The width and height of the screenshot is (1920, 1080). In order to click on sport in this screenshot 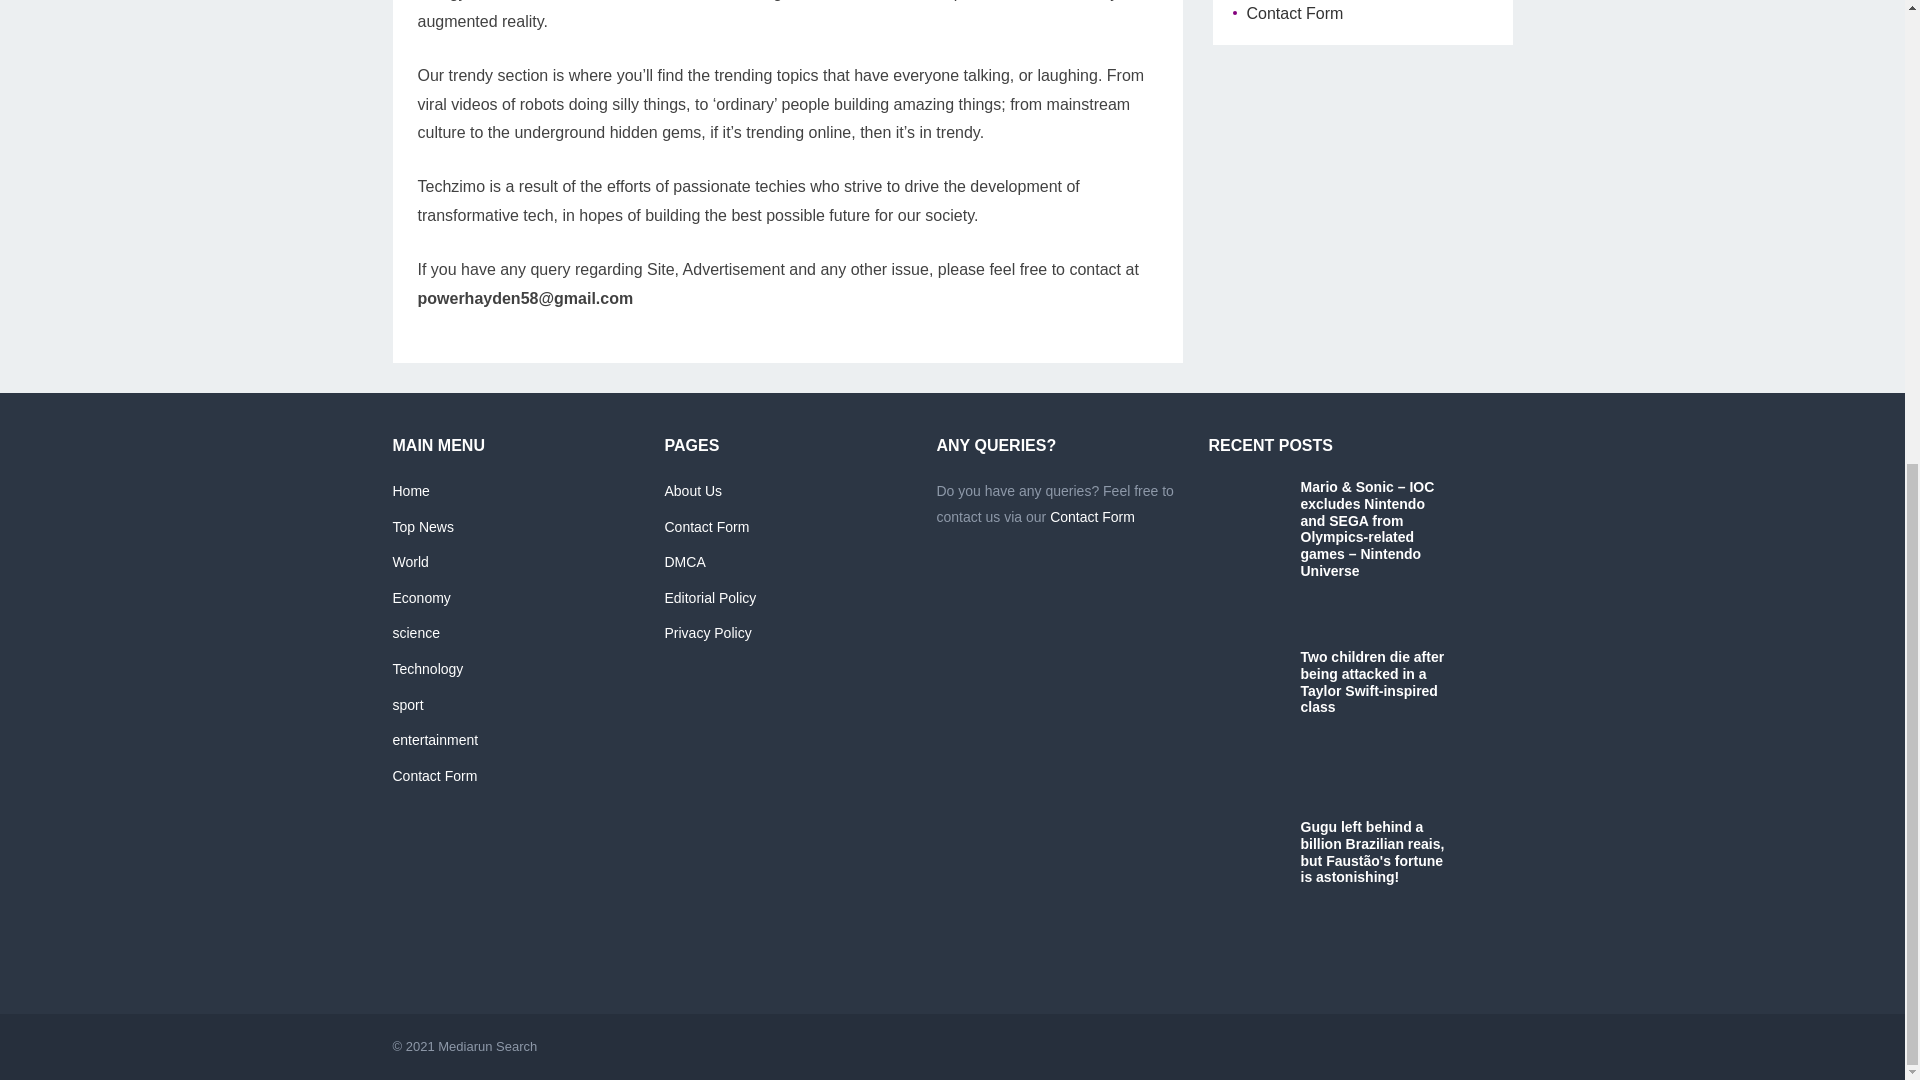, I will do `click(406, 703)`.